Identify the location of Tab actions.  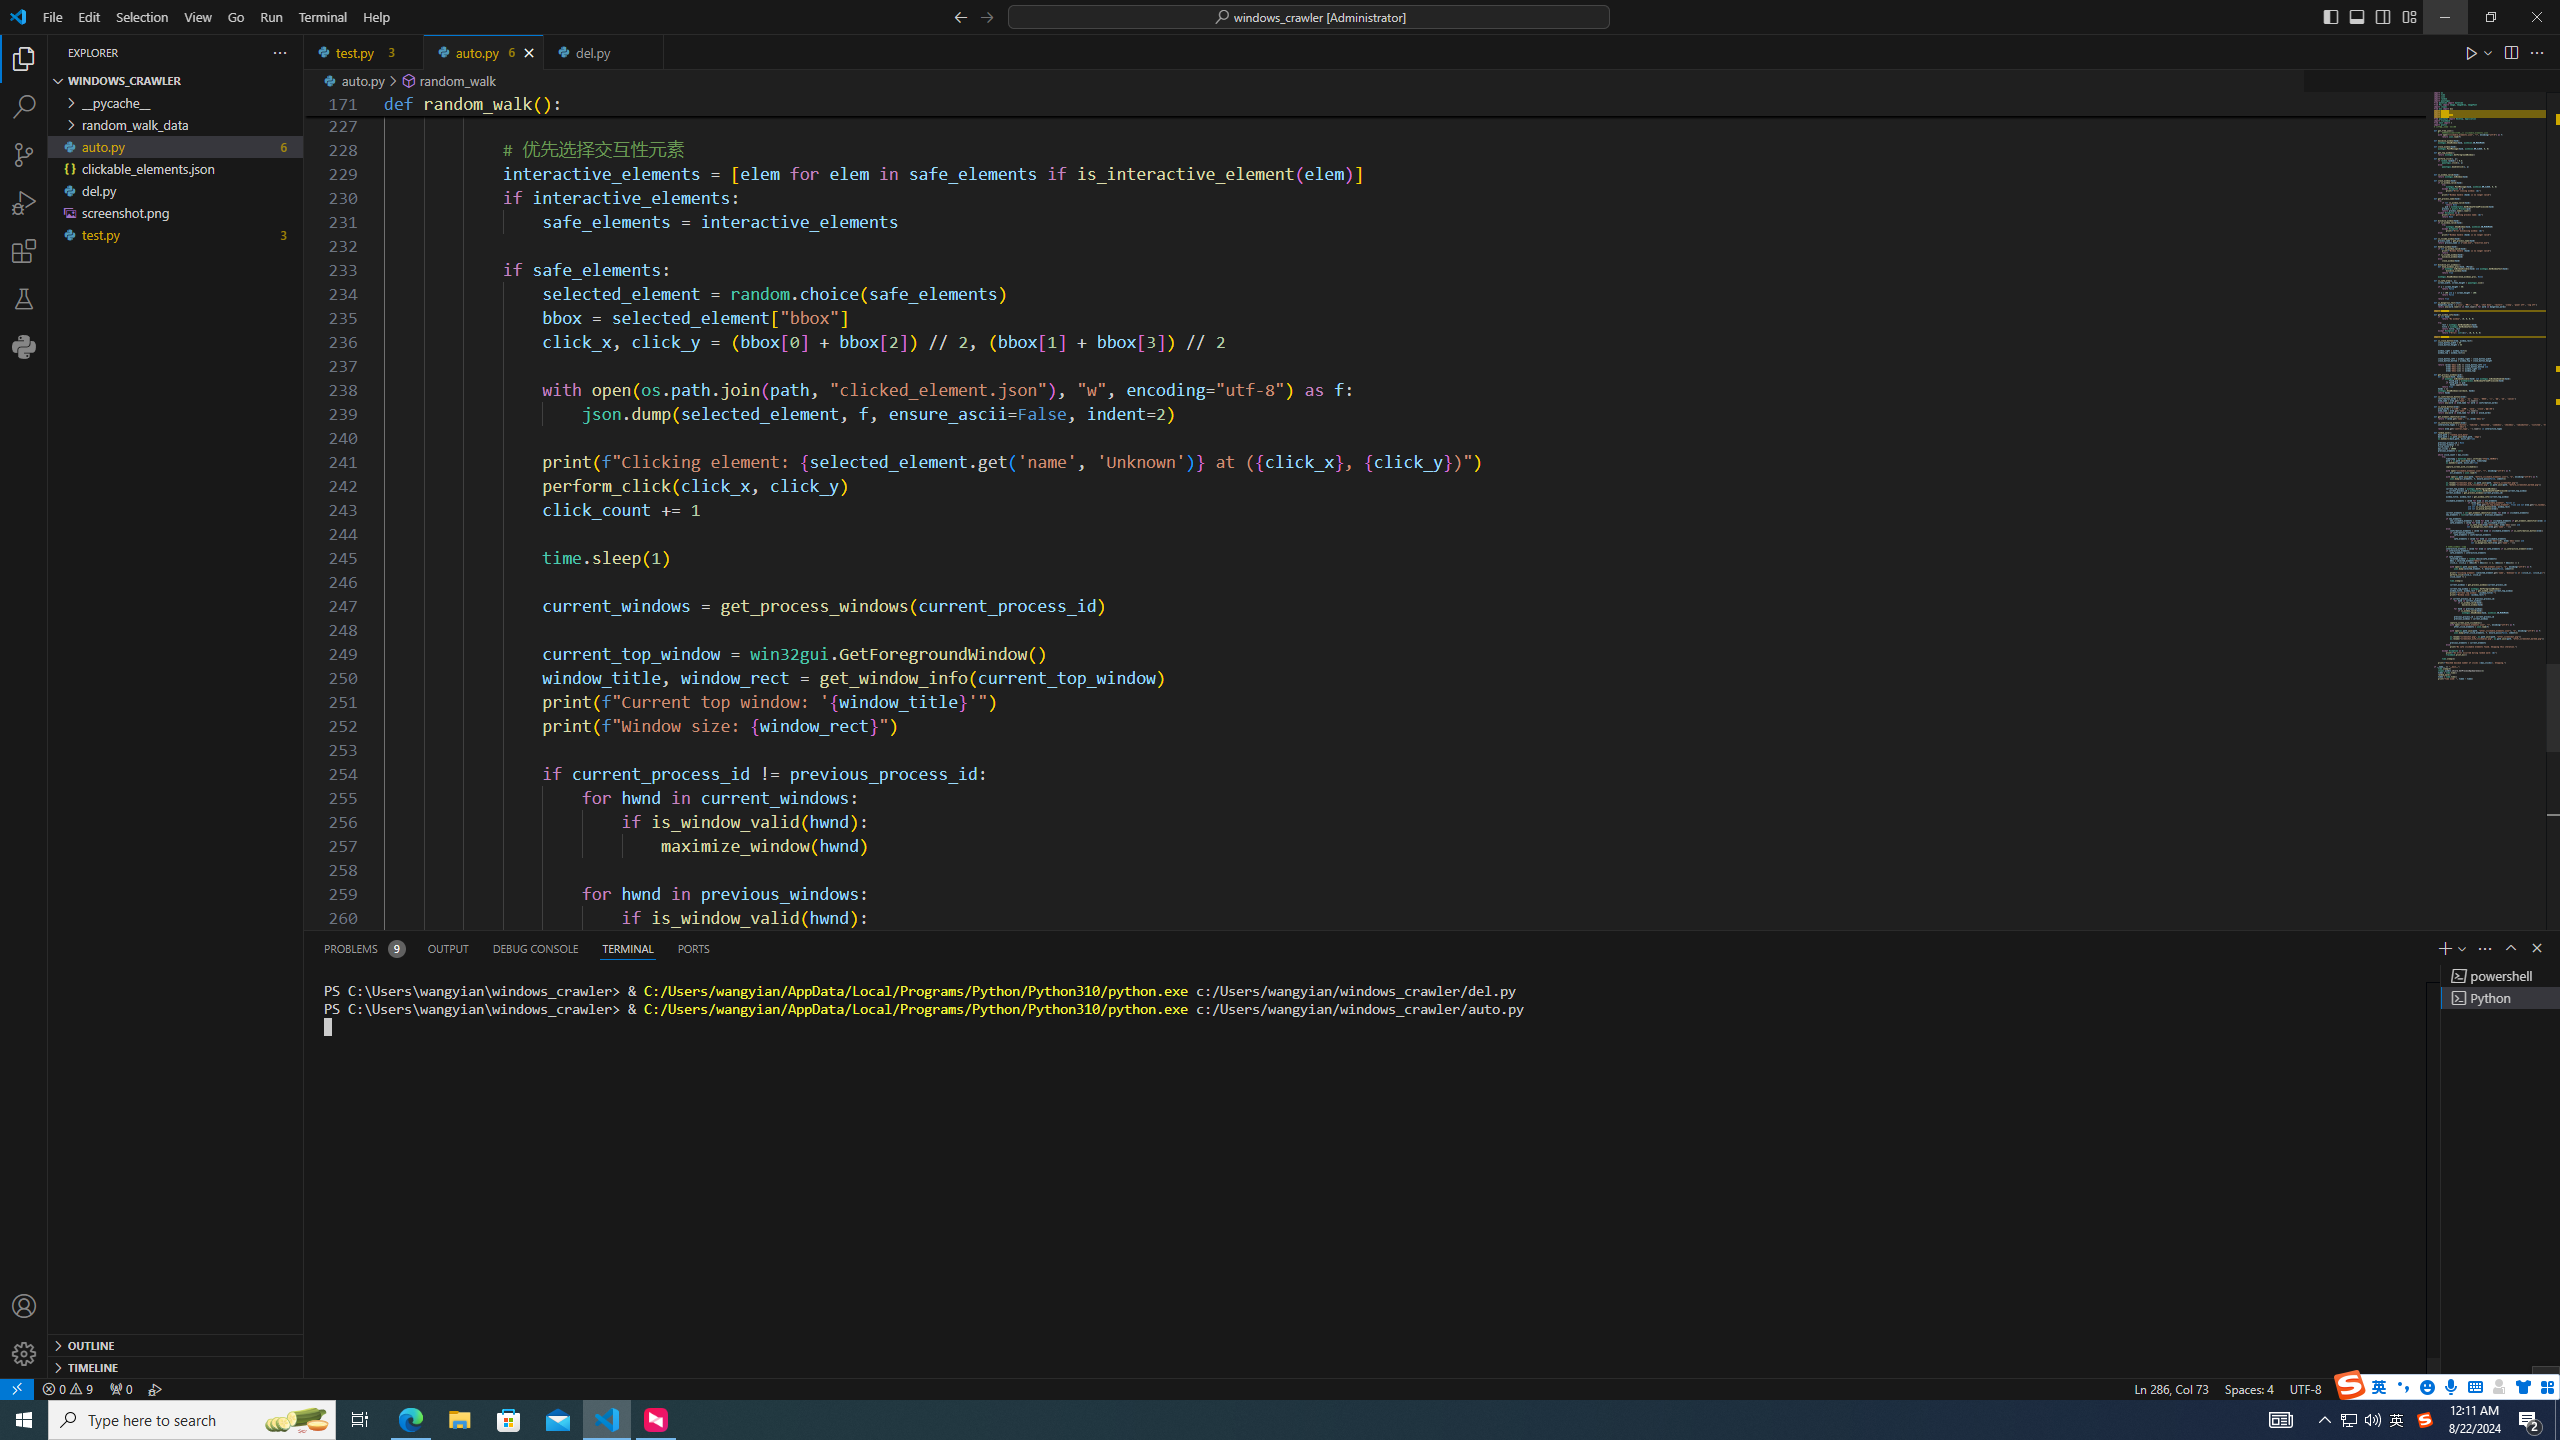
(648, 52).